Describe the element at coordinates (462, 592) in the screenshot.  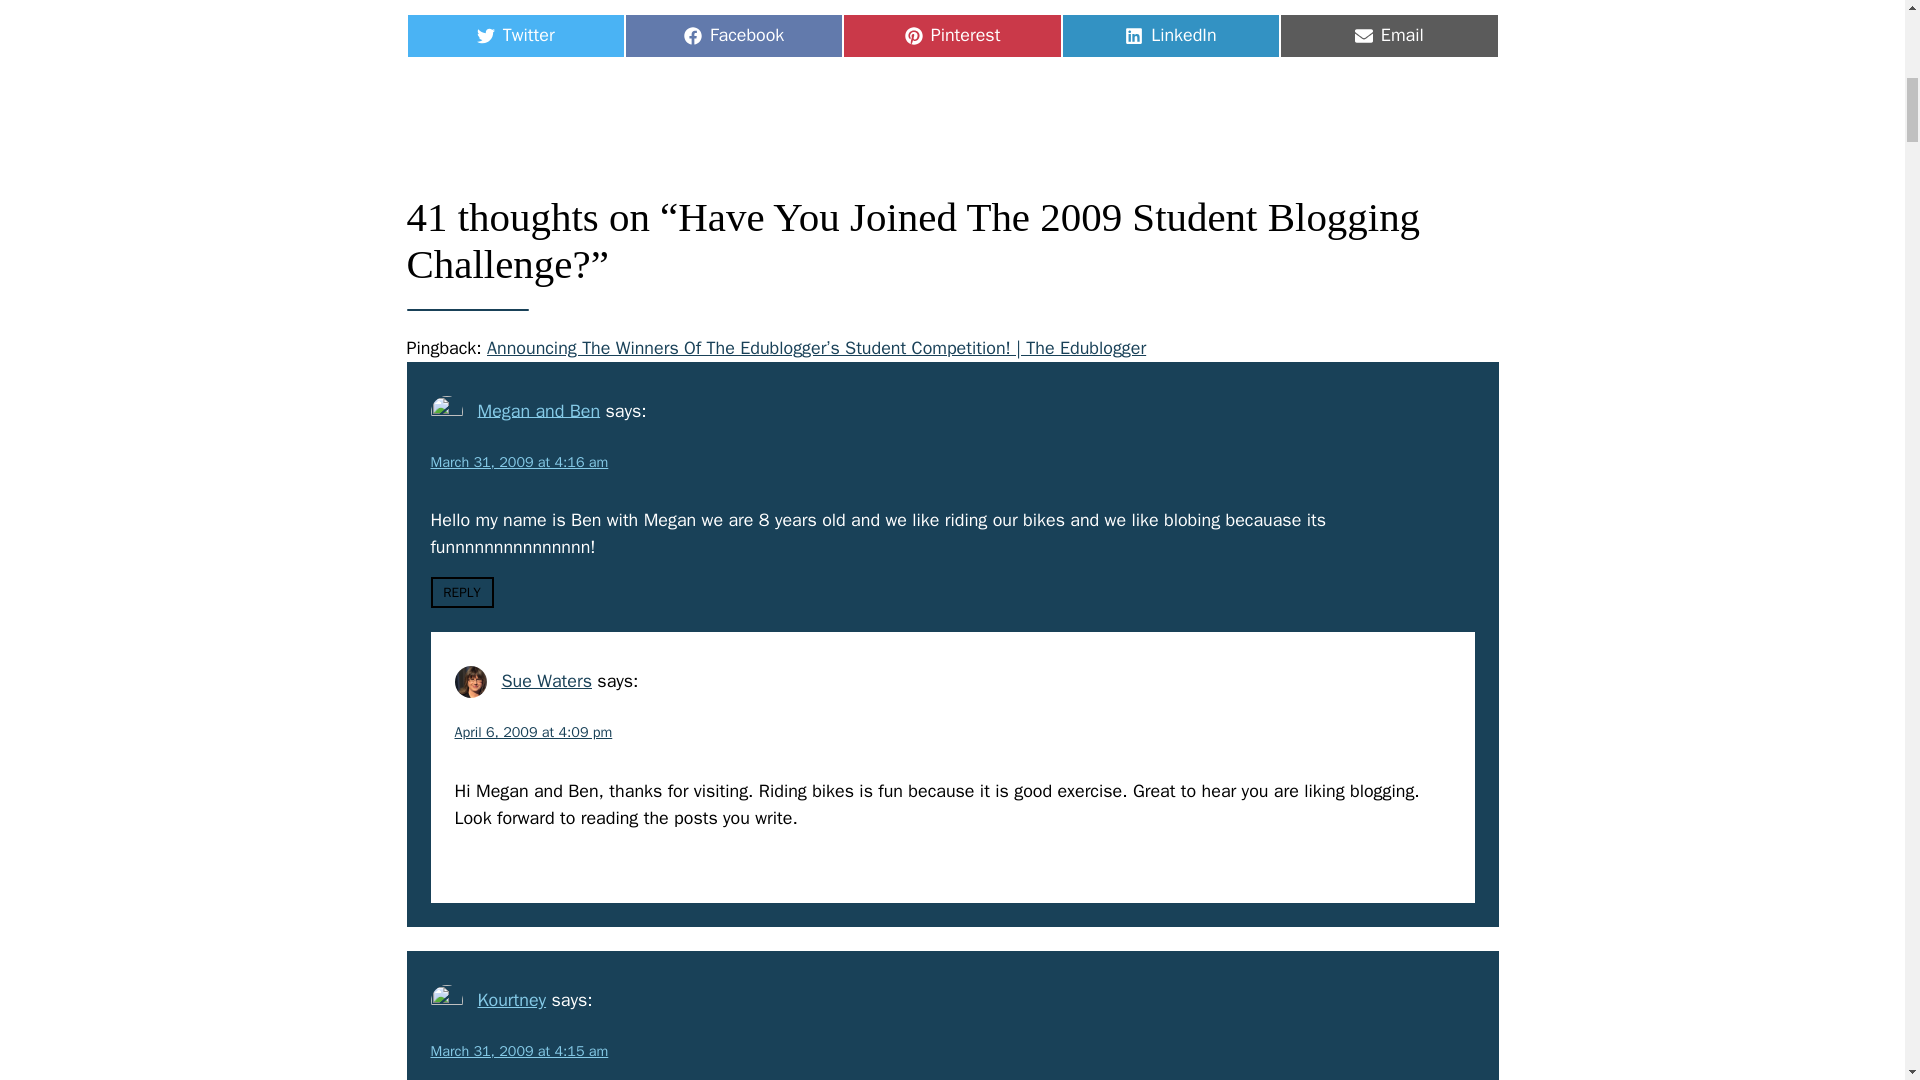
I see `REPLY` at that location.